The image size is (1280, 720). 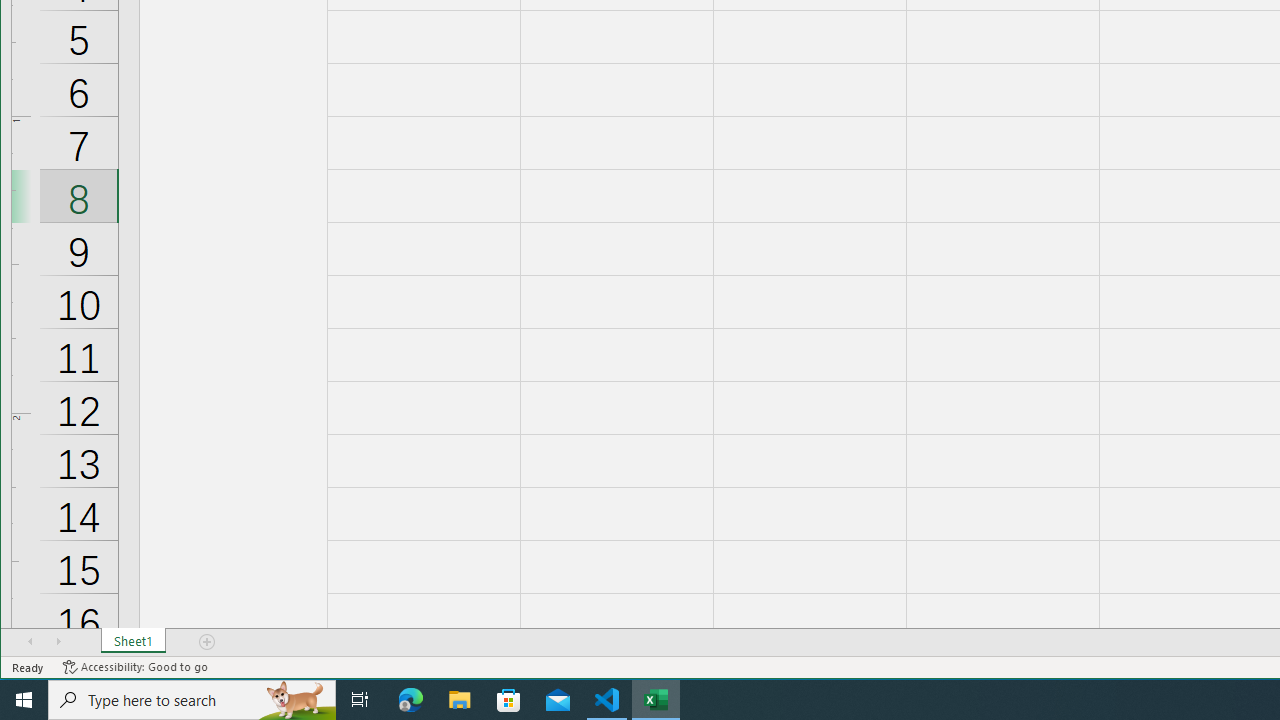 What do you see at coordinates (360, 700) in the screenshot?
I see `Task View` at bounding box center [360, 700].